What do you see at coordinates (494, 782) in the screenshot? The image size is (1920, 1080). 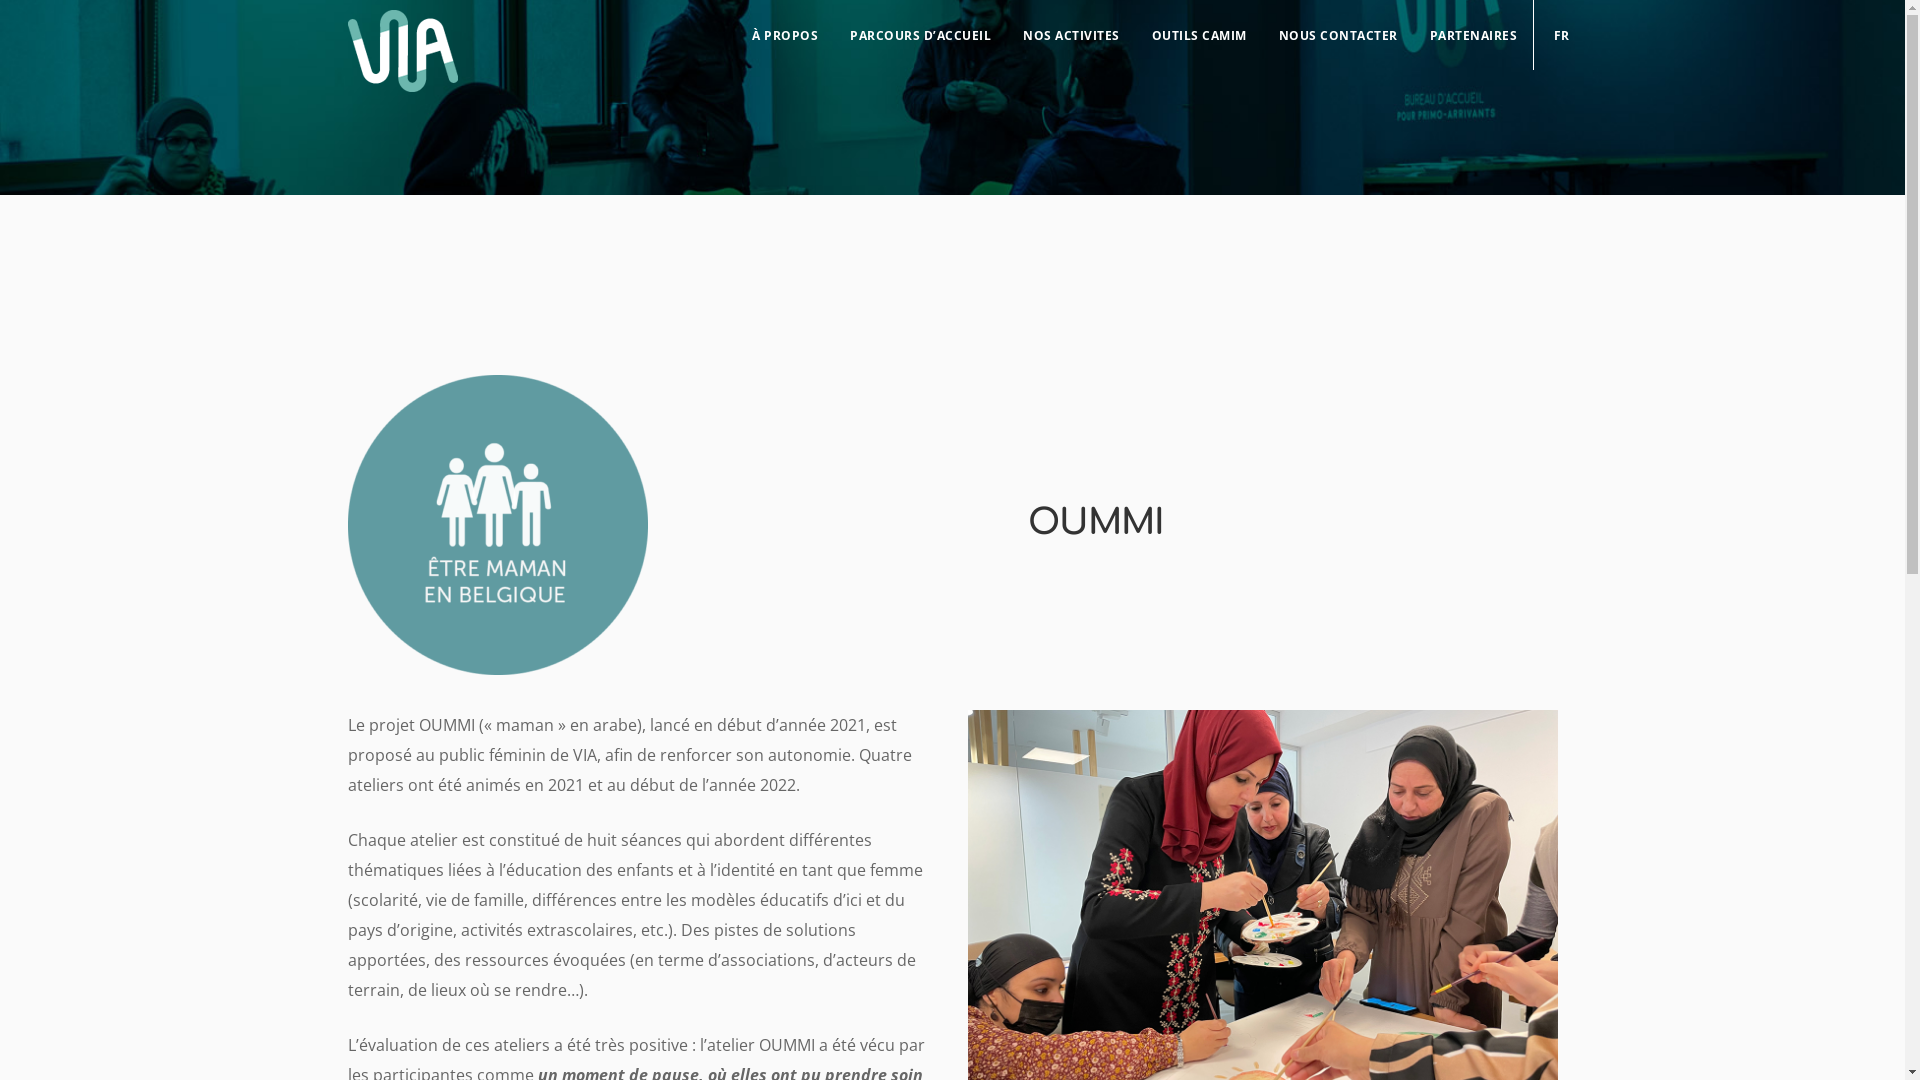 I see `Une question ?` at bounding box center [494, 782].